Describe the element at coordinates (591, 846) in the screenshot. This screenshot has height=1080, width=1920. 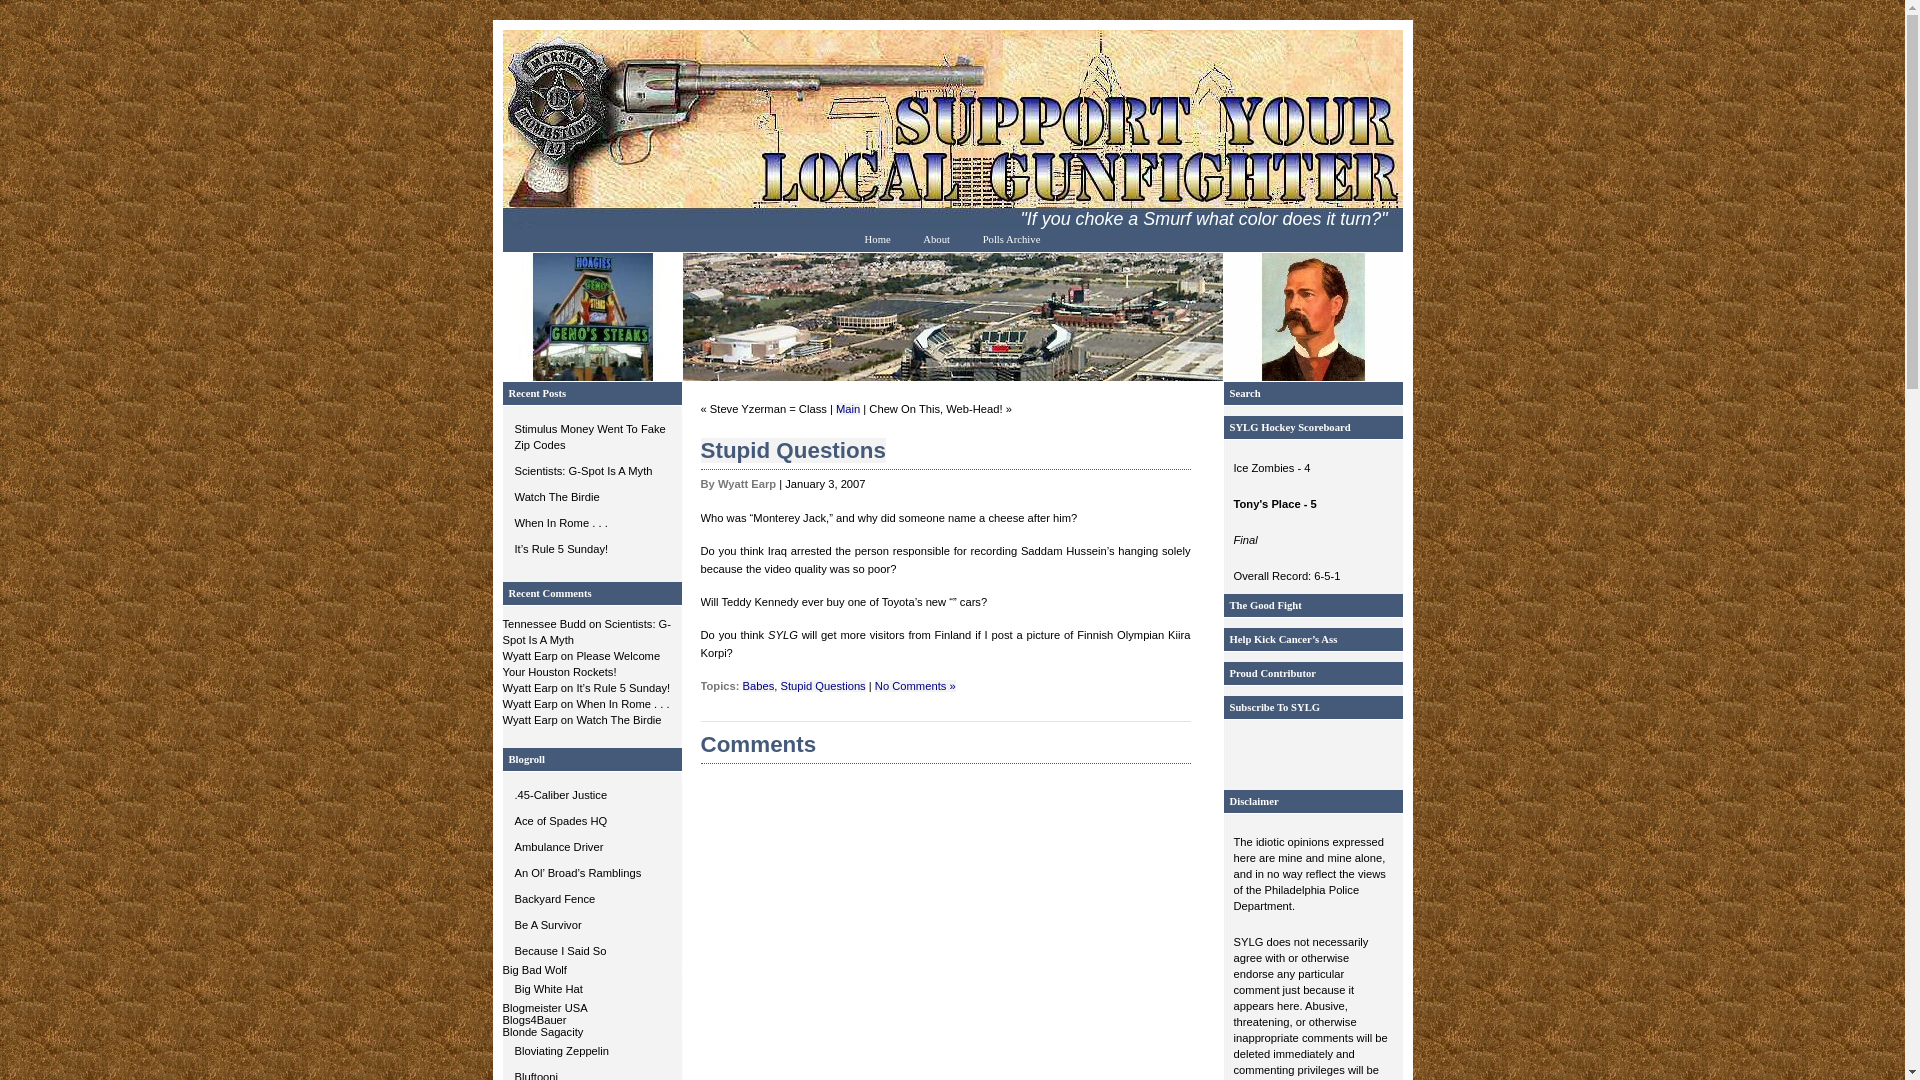
I see `Good For What Ails Ya` at that location.